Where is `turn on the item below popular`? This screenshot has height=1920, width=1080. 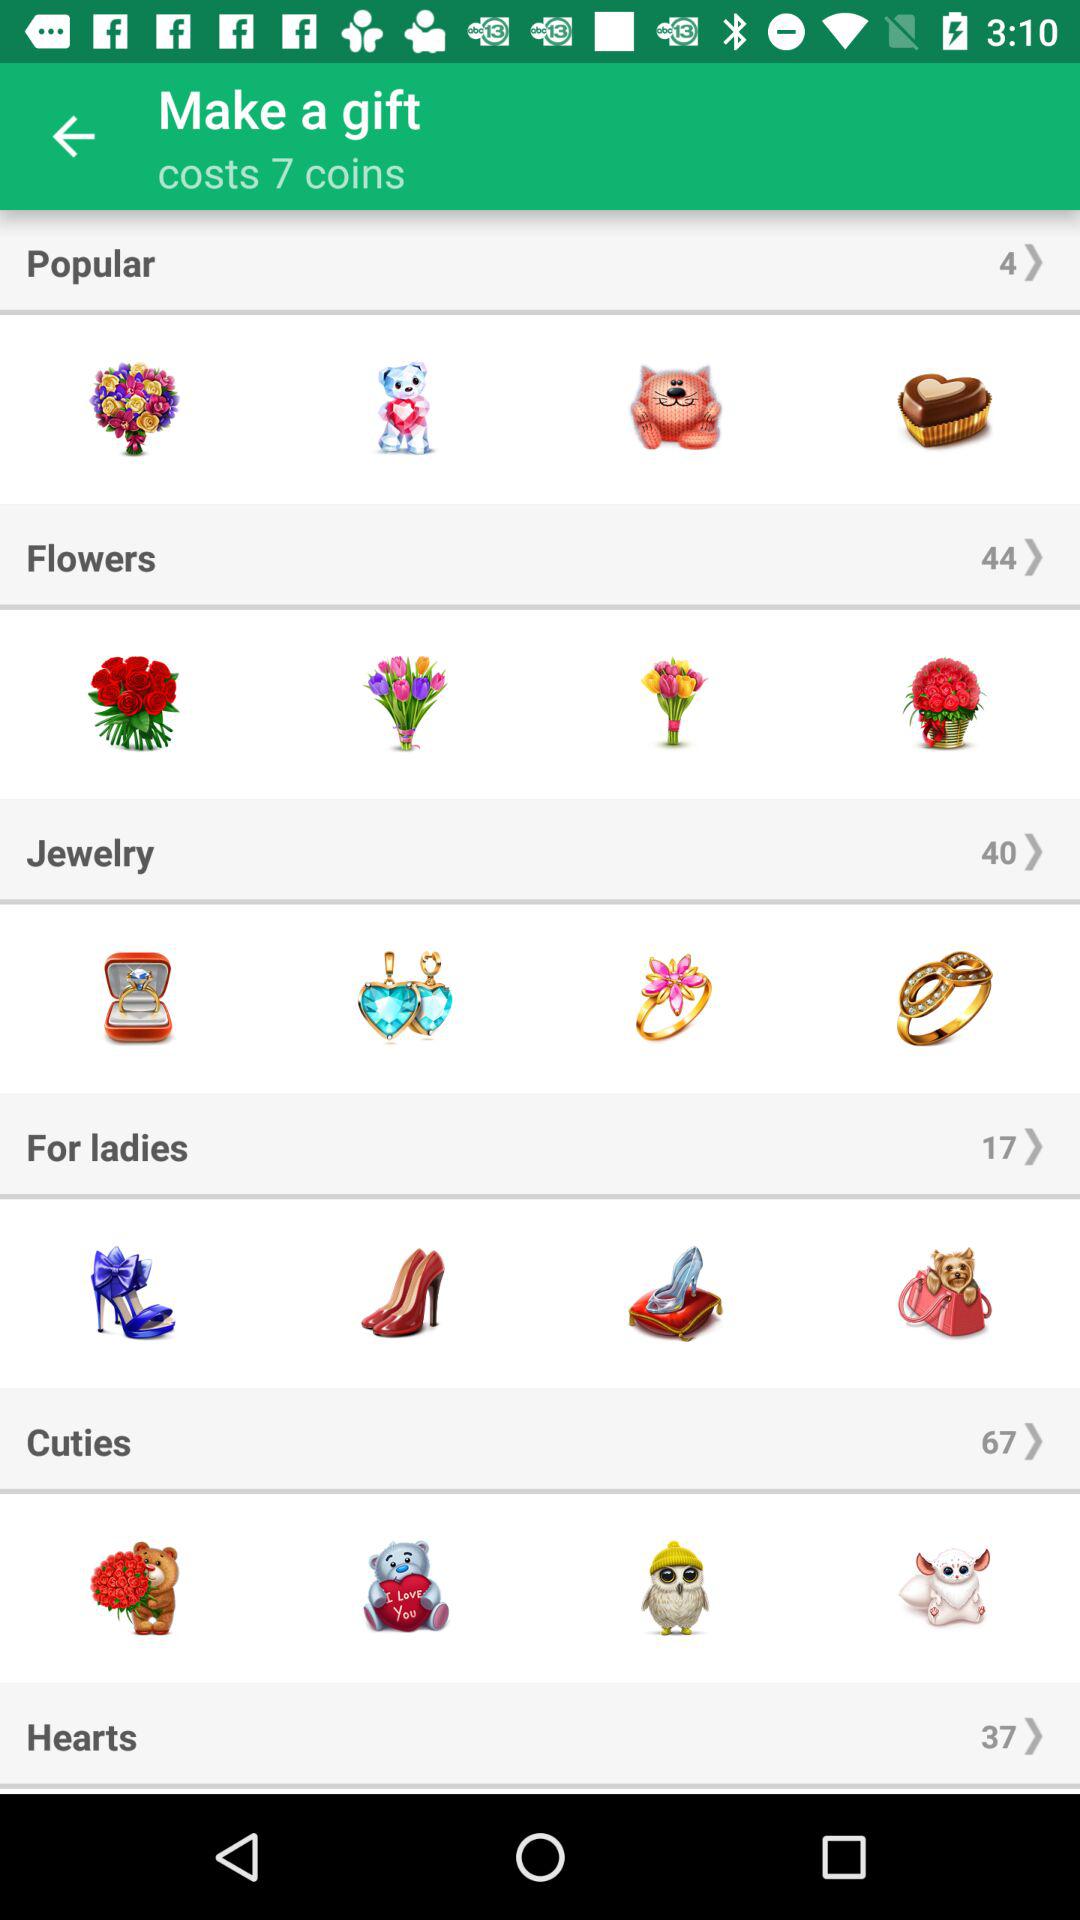
turn on the item below popular is located at coordinates (540, 312).